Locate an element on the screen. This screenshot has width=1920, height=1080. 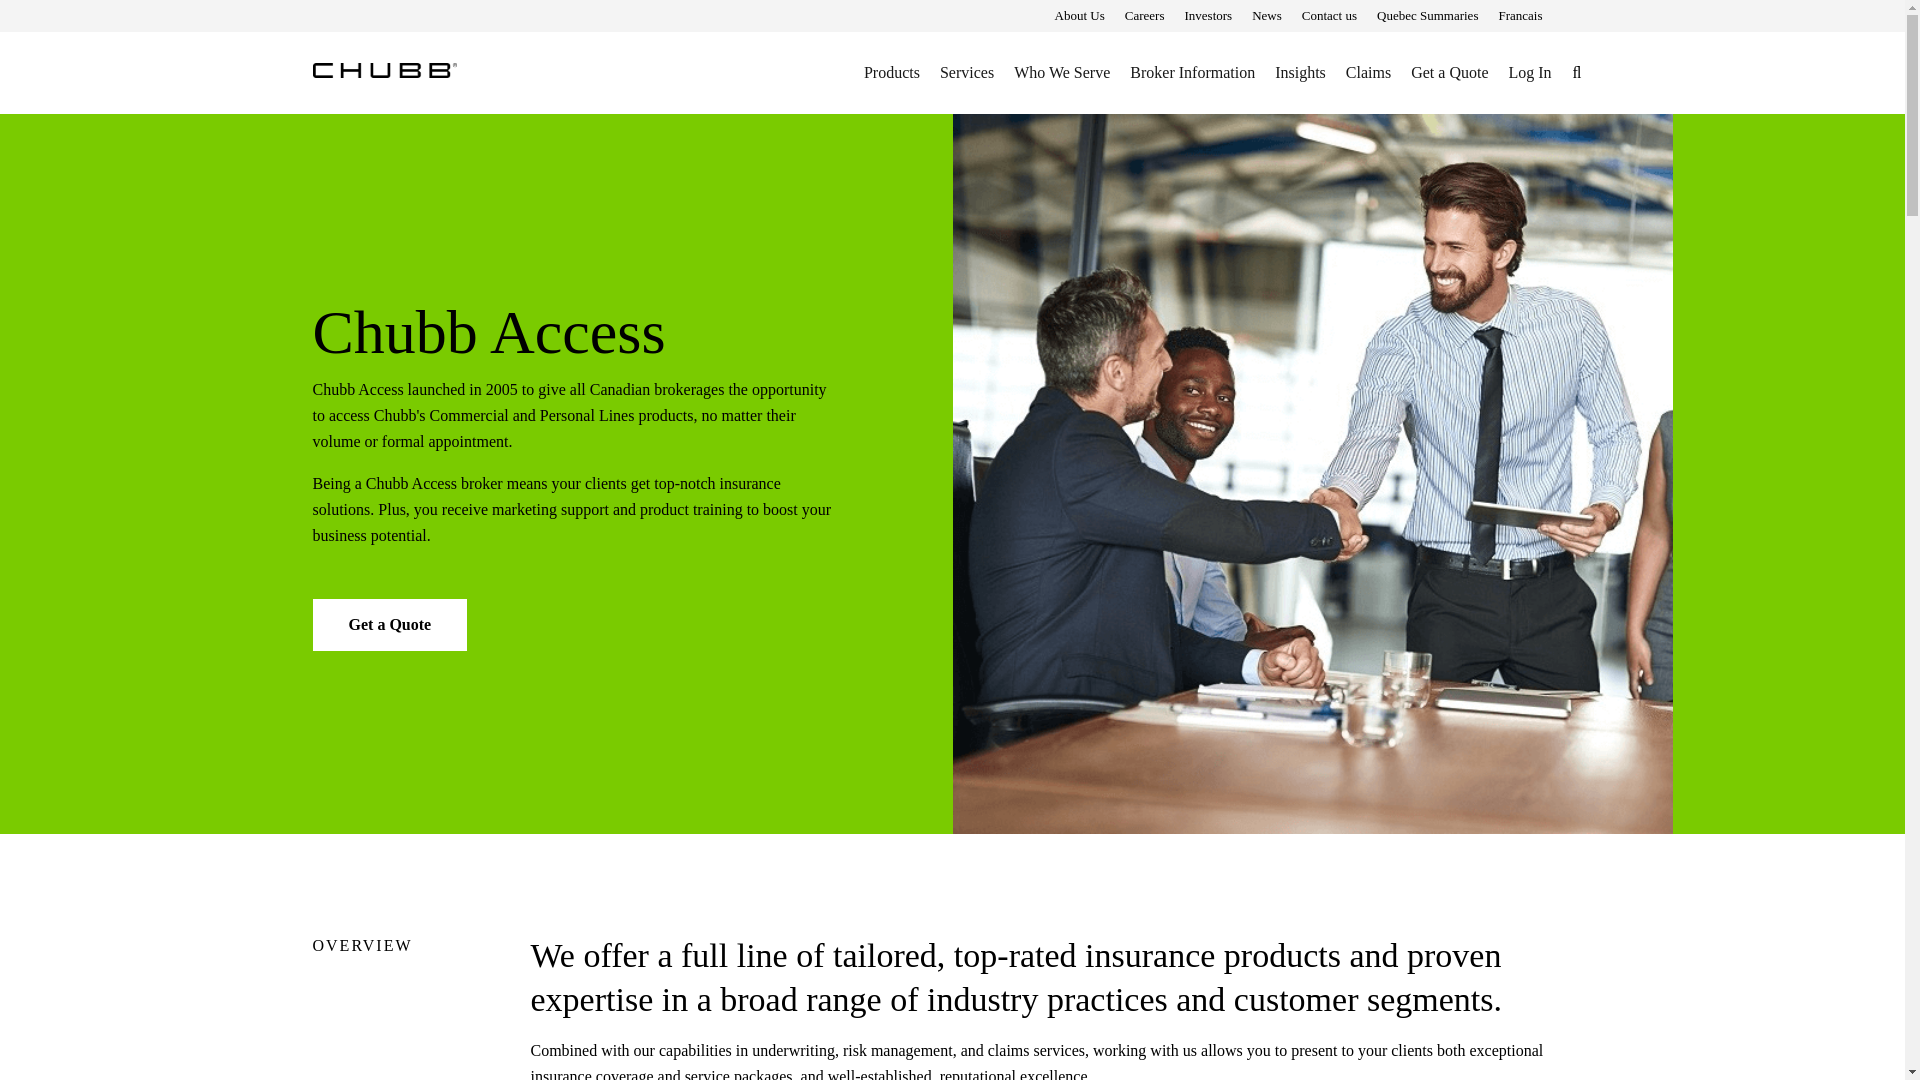
Investors - Opens in new window is located at coordinates (1208, 16).